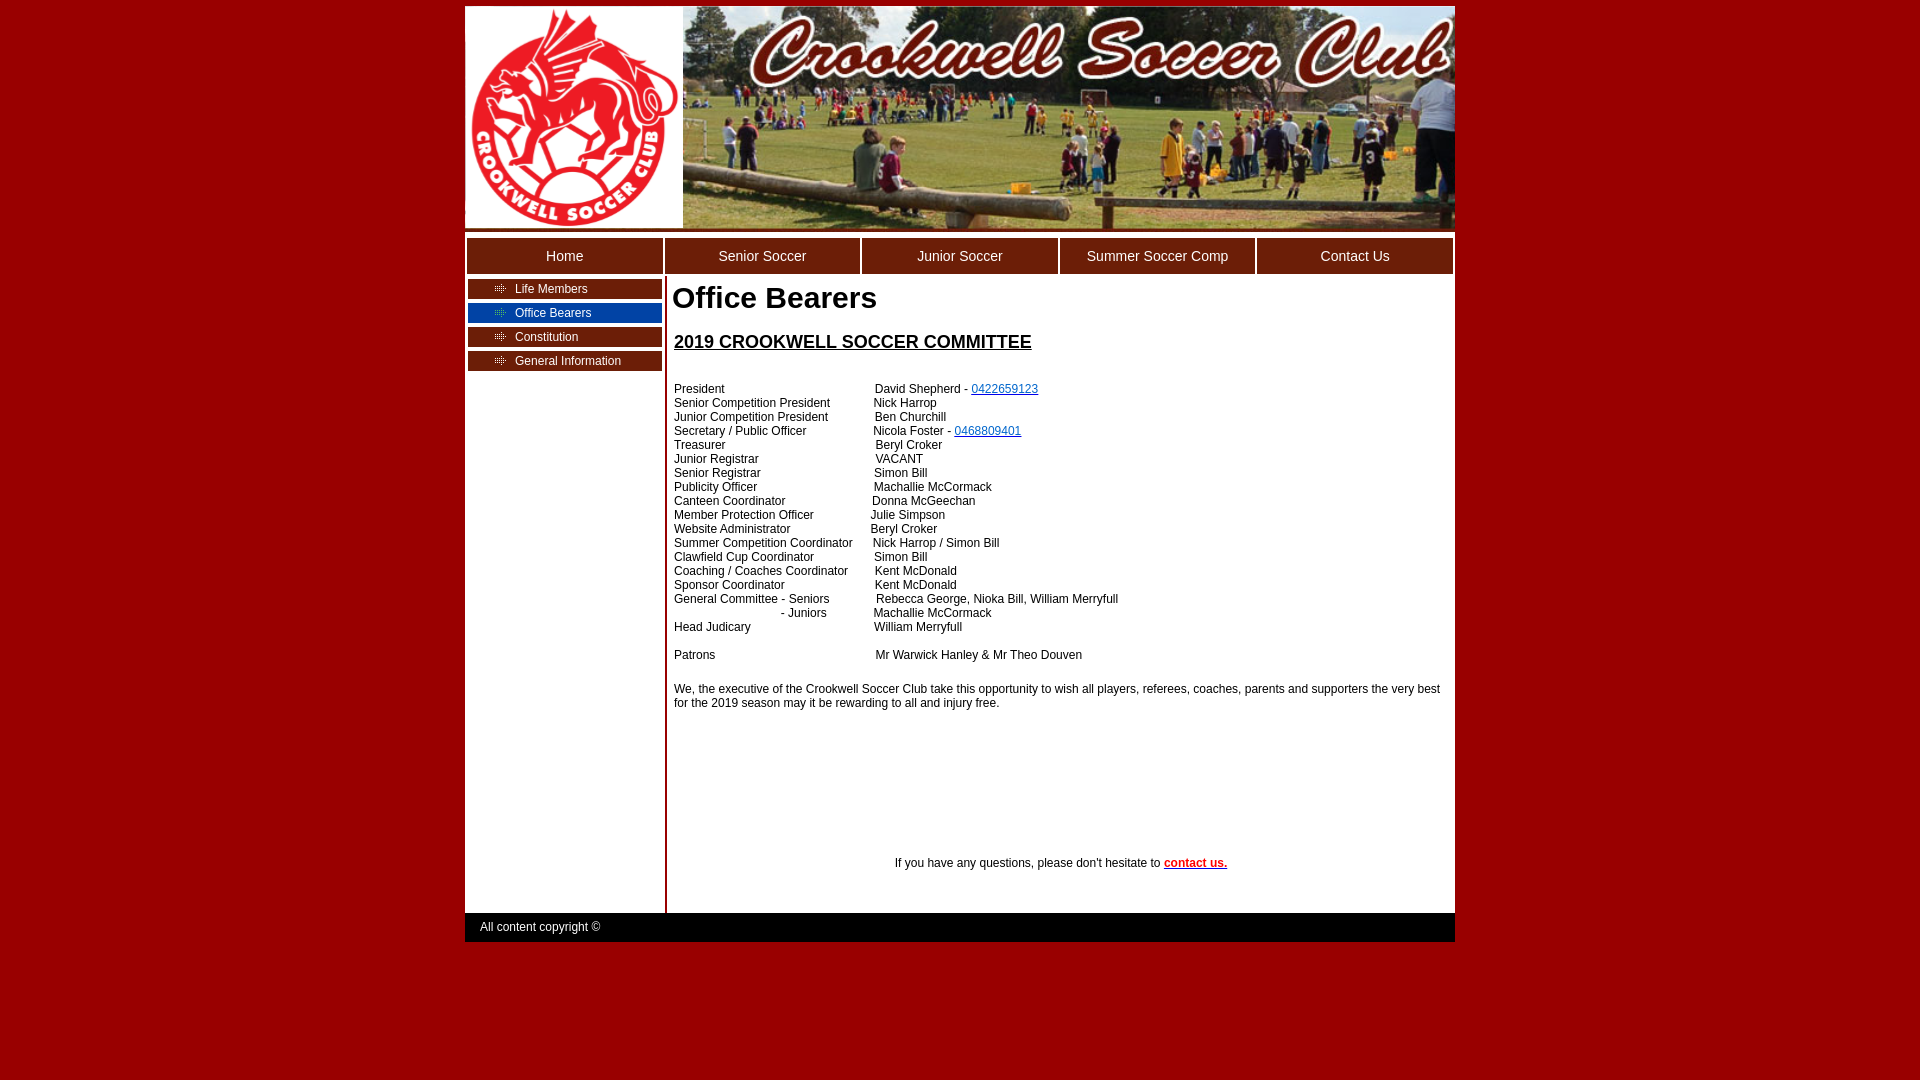 Image resolution: width=1920 pixels, height=1080 pixels. I want to click on Constitution, so click(565, 337).